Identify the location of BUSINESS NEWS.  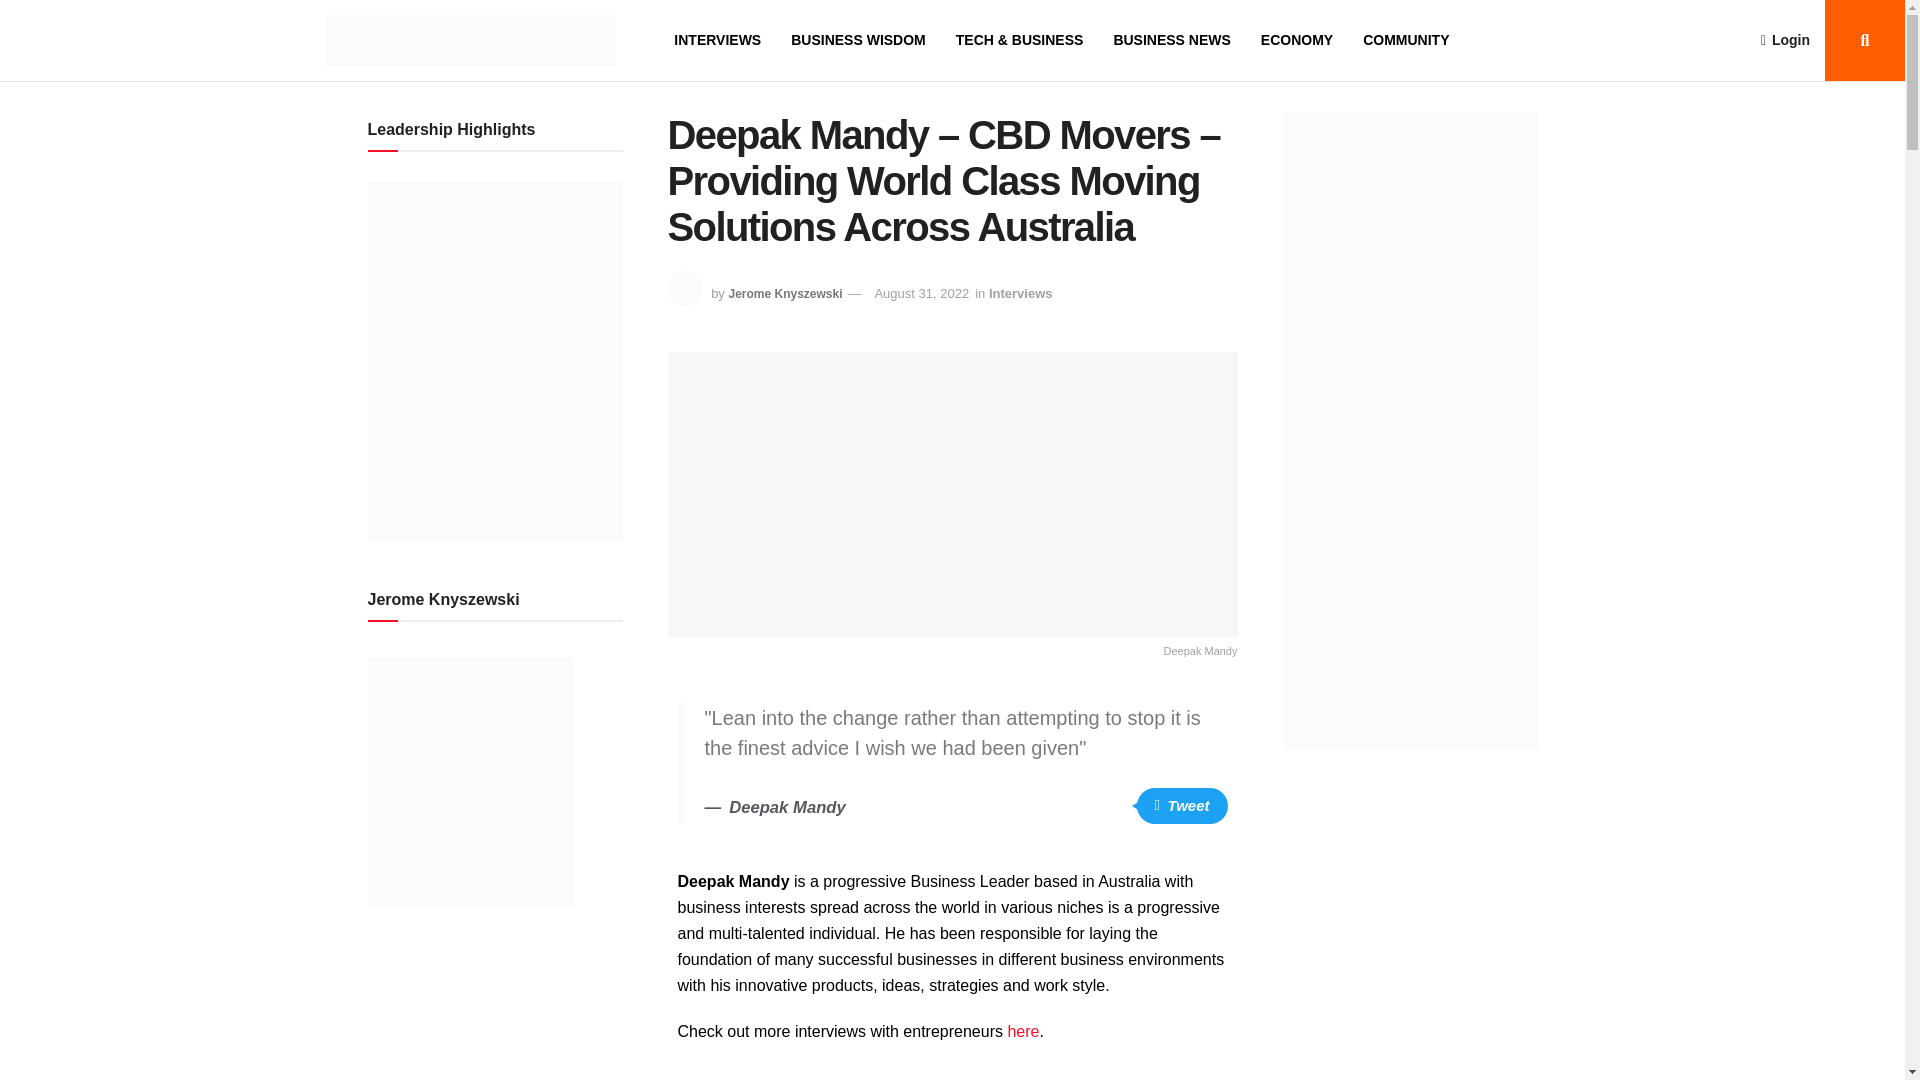
(1172, 40).